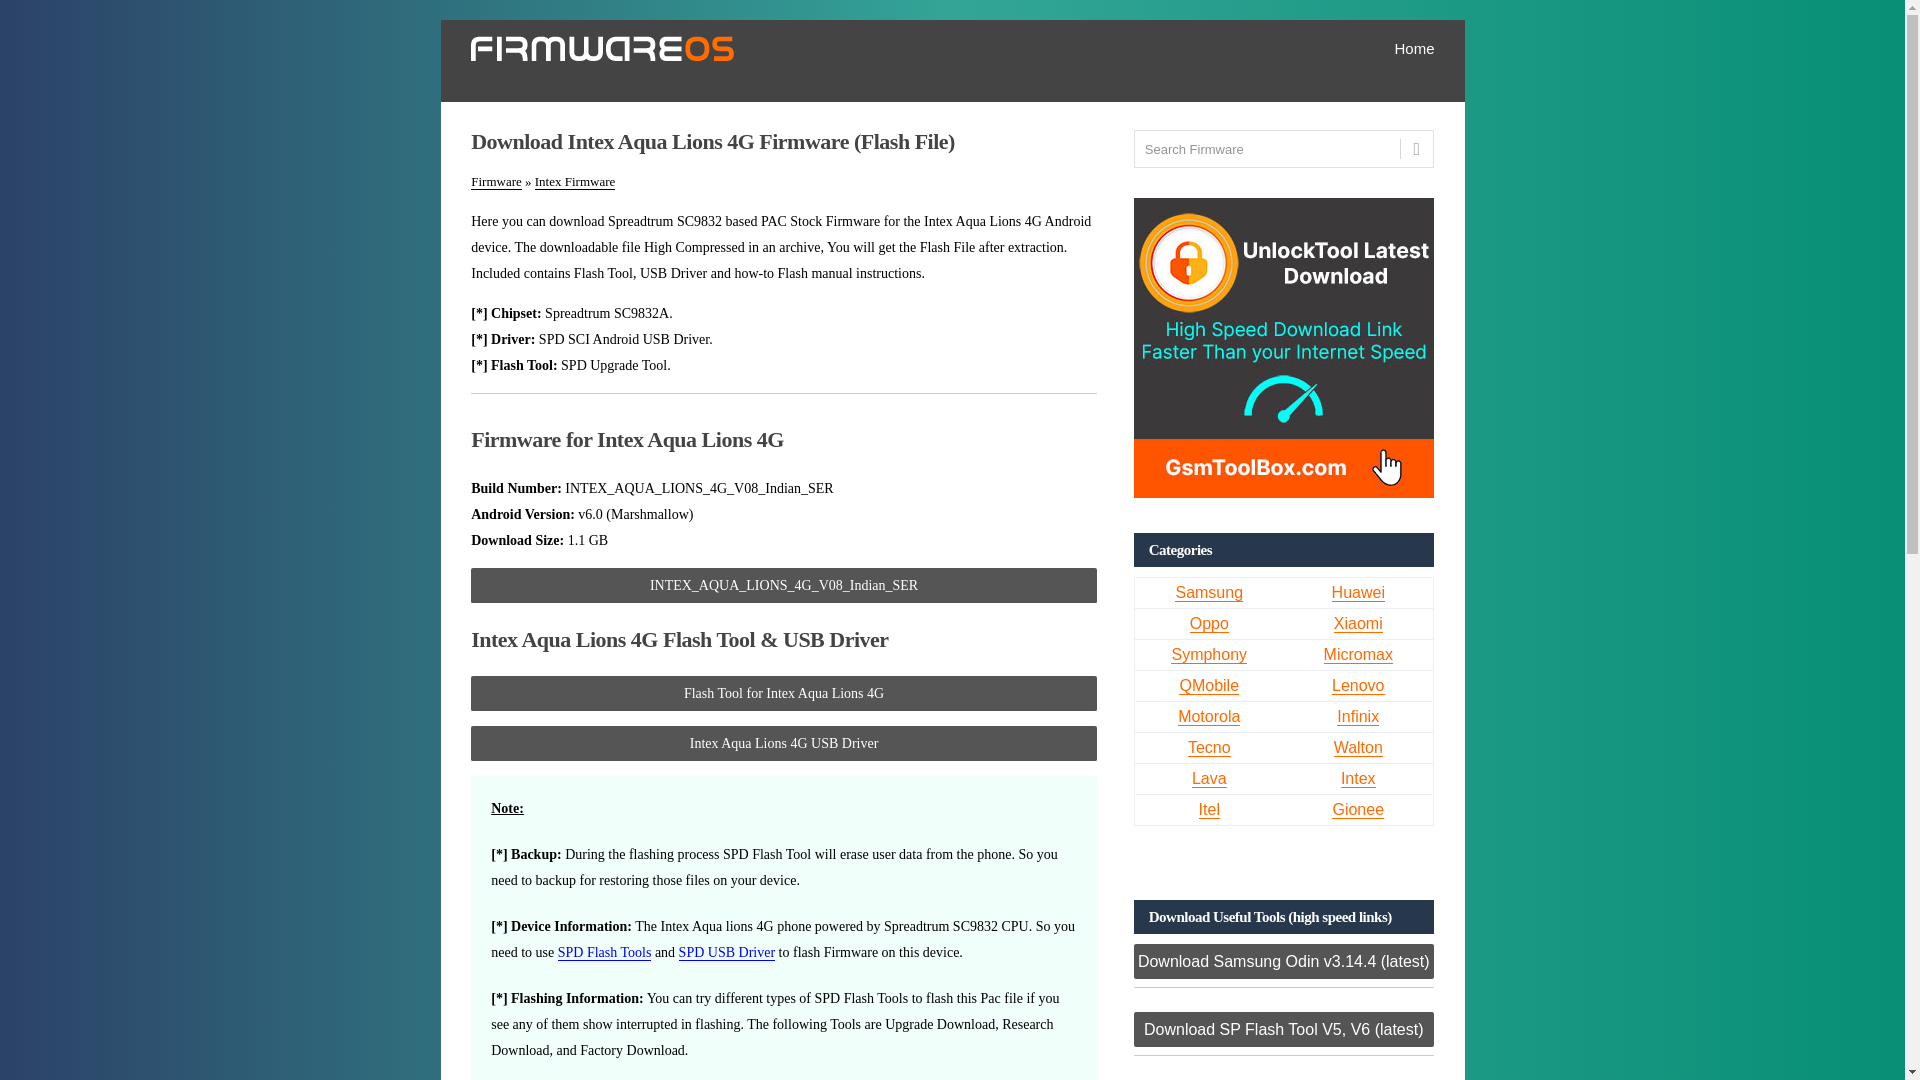 This screenshot has width=1920, height=1080. I want to click on Intex, so click(1358, 779).